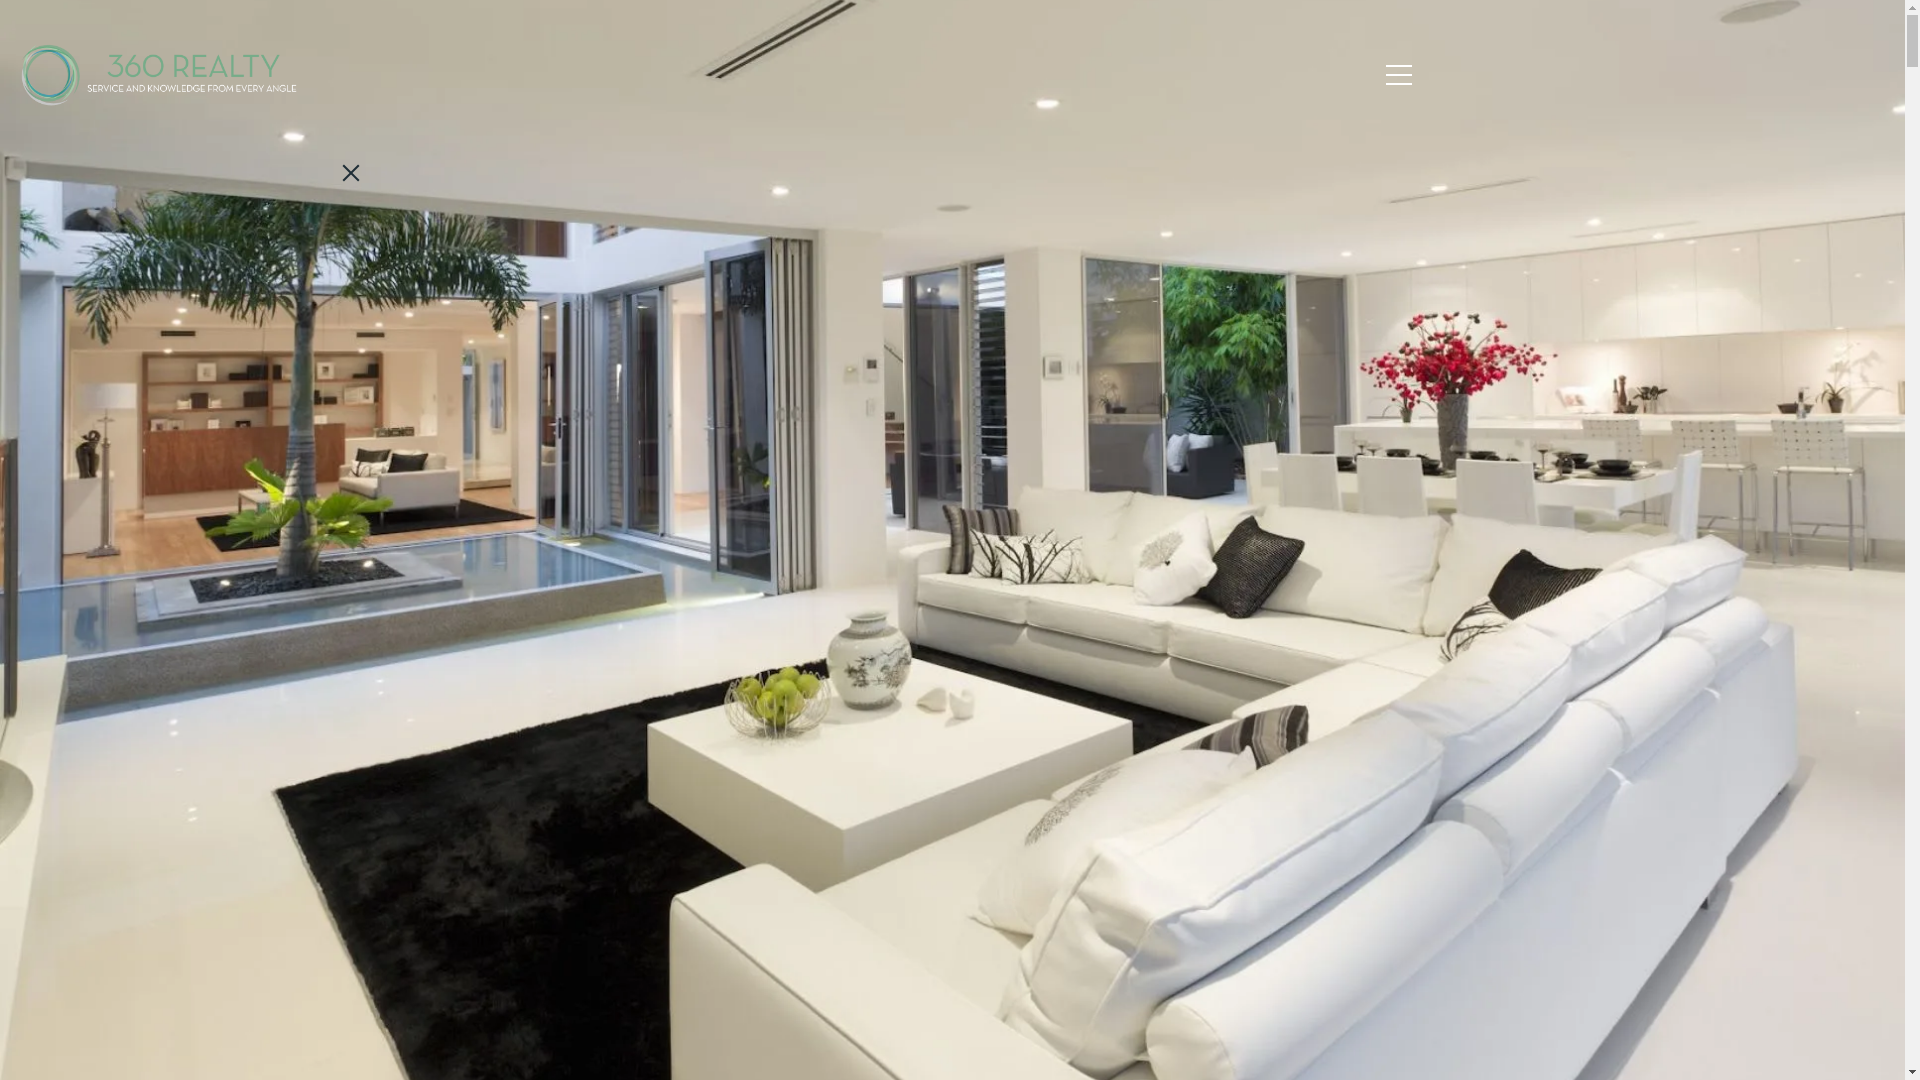 This screenshot has width=1920, height=1080. I want to click on In The News, so click(200, 867).